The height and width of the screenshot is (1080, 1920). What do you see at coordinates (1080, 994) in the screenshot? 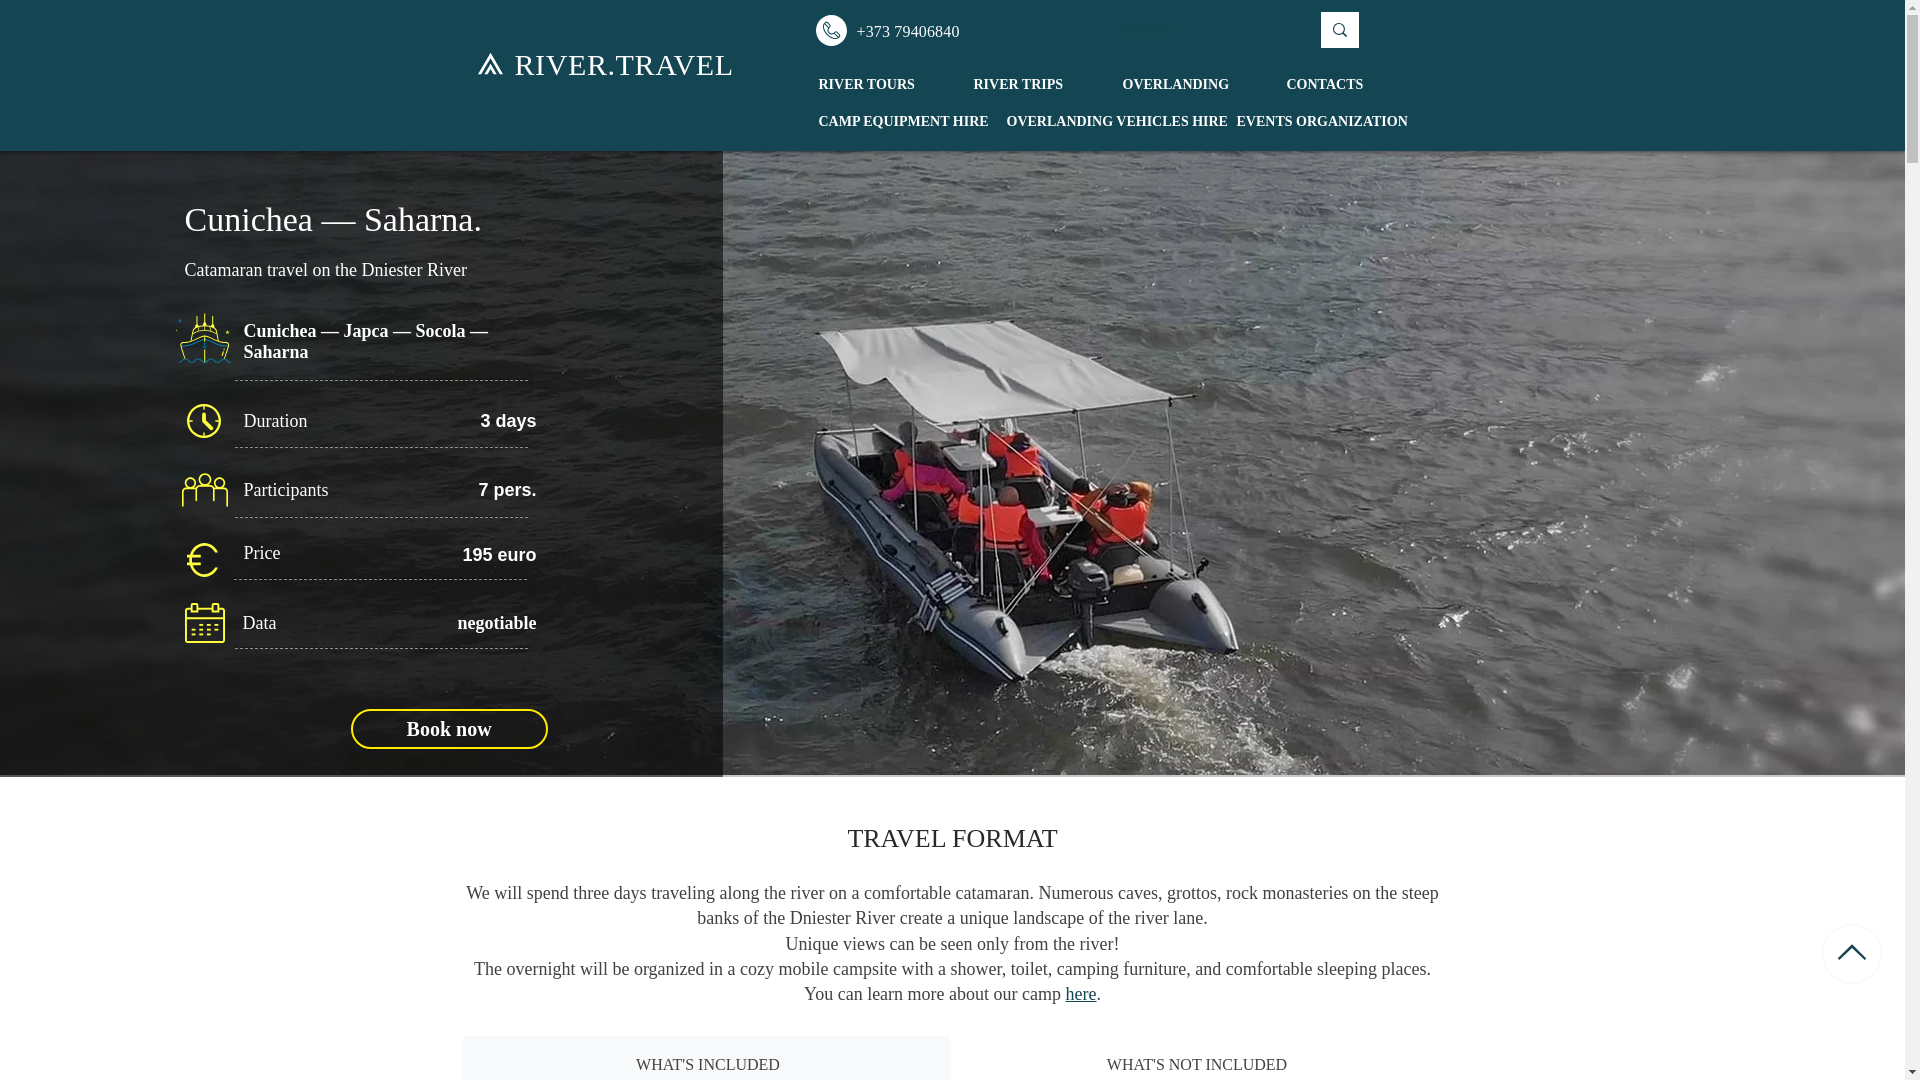
I see `here` at bounding box center [1080, 994].